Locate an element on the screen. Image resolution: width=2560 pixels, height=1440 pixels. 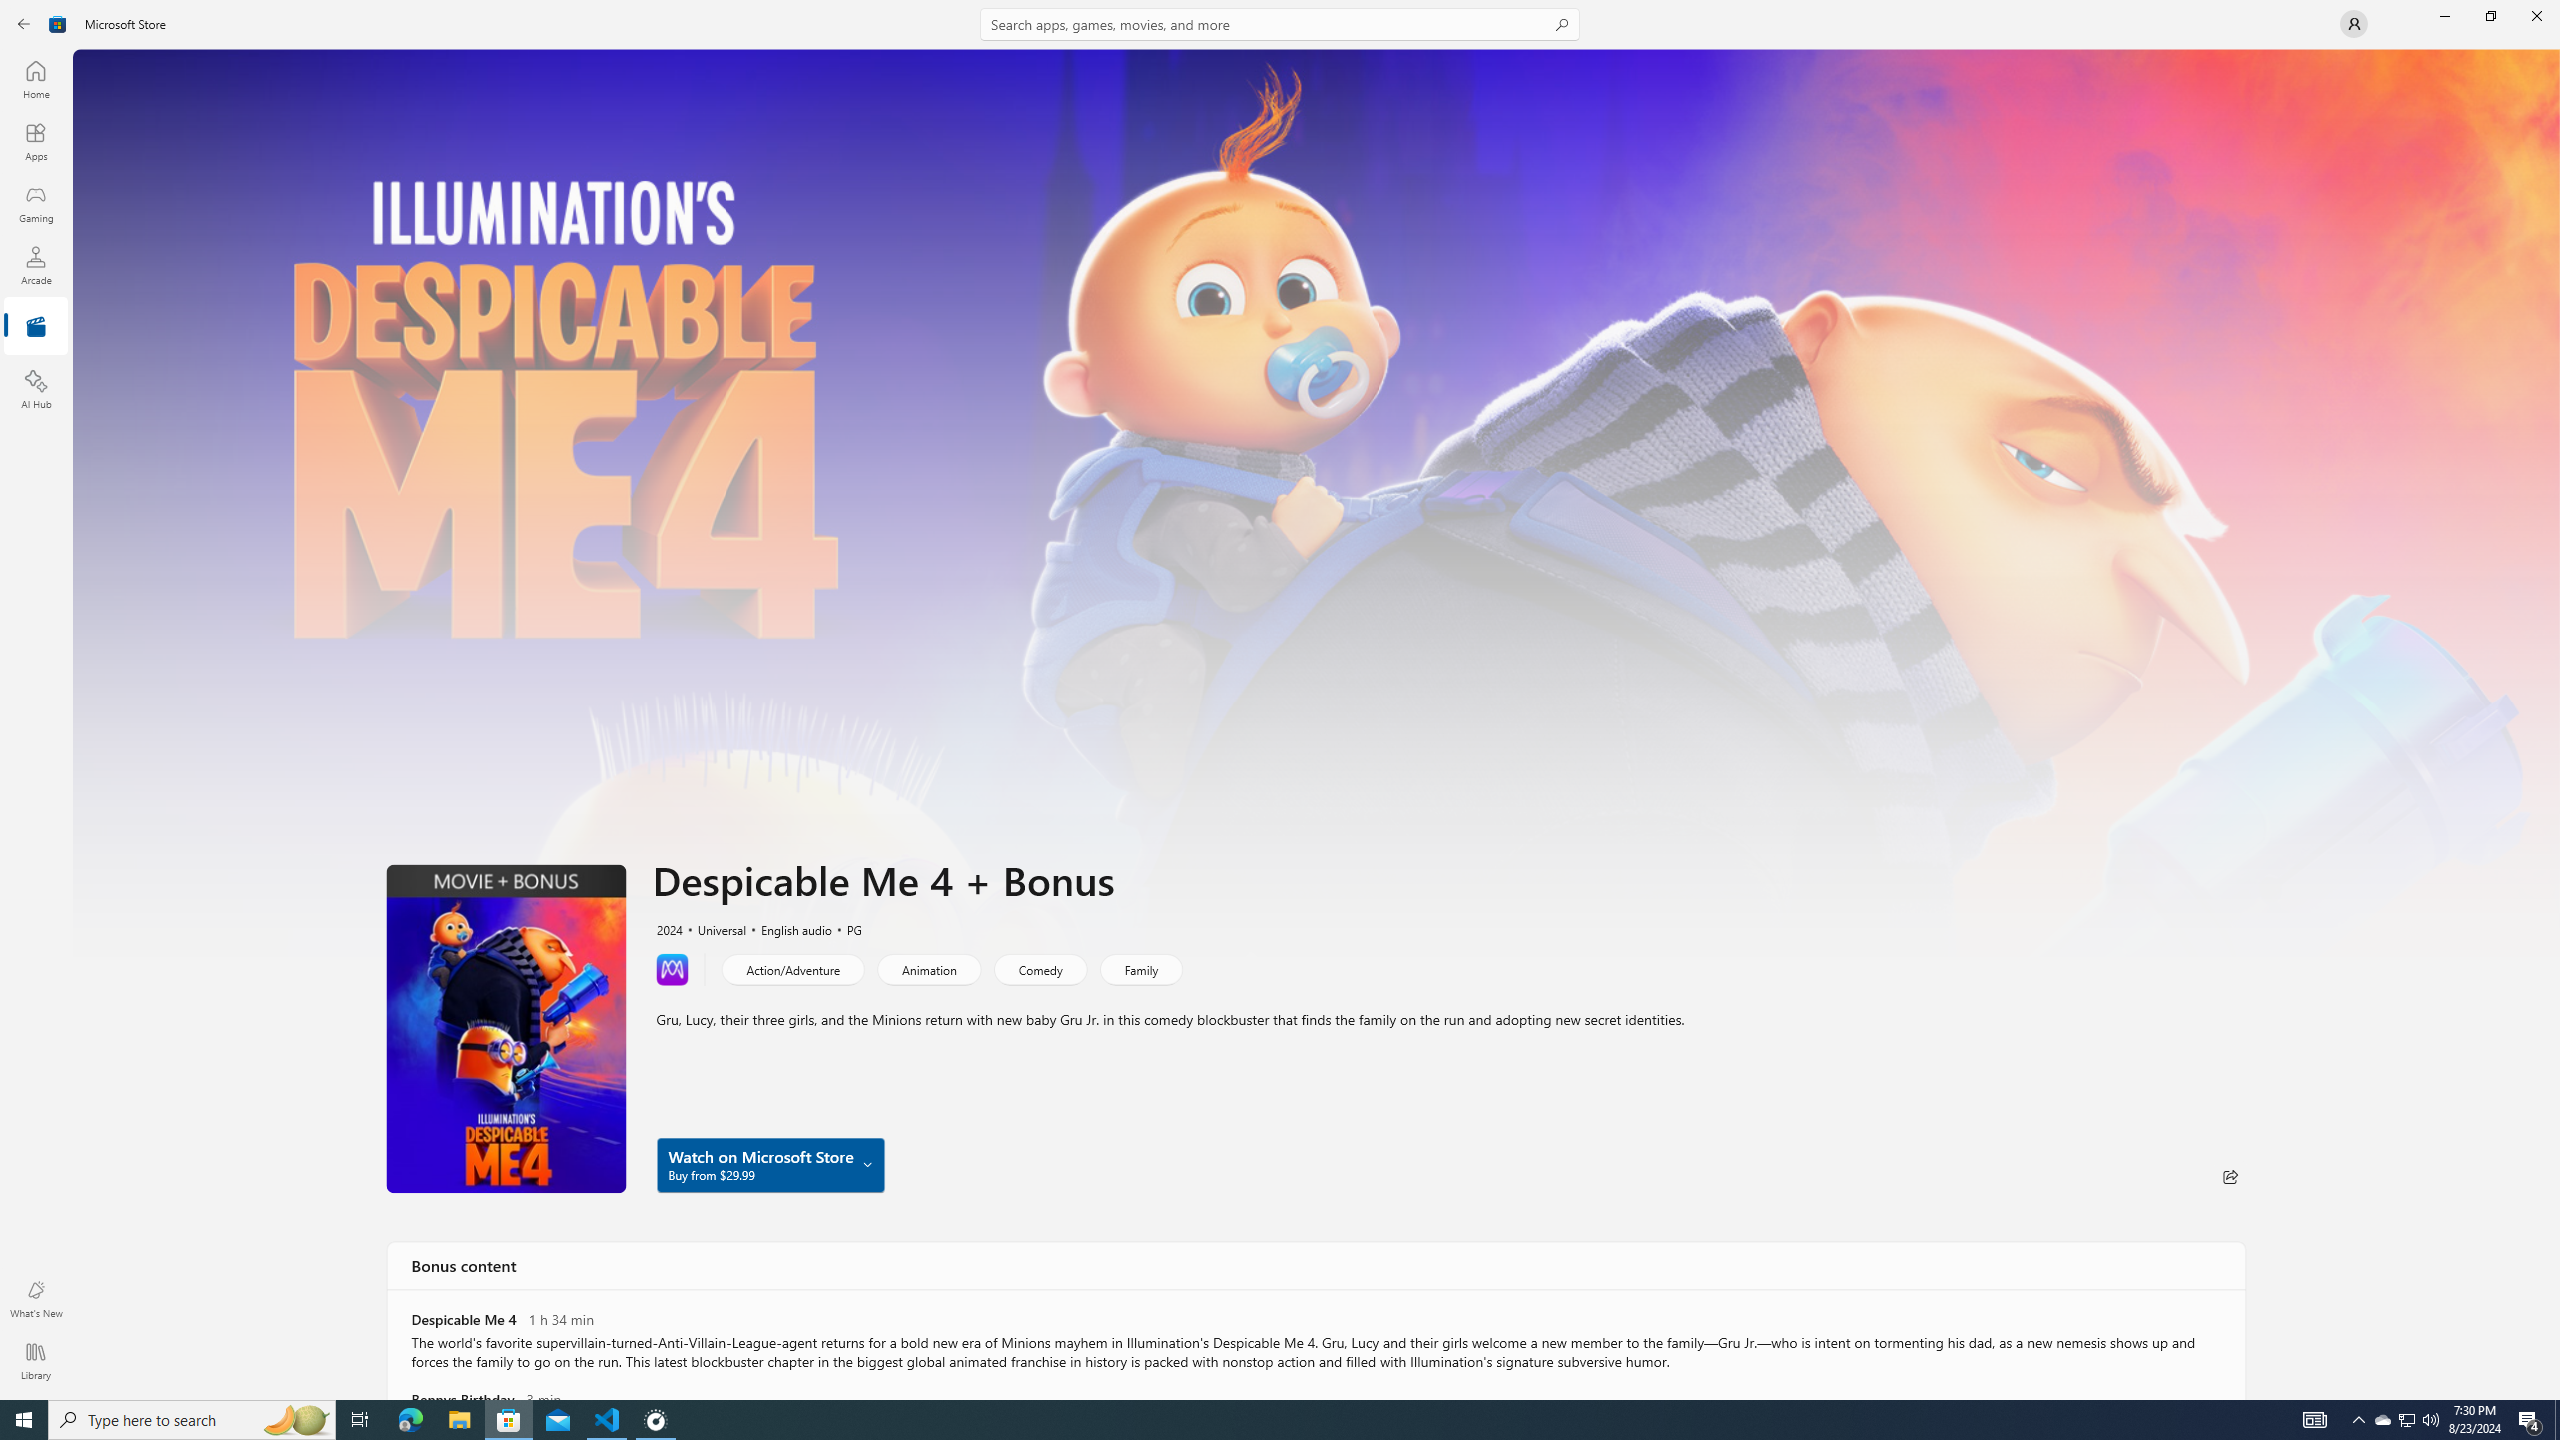
English audio is located at coordinates (786, 928).